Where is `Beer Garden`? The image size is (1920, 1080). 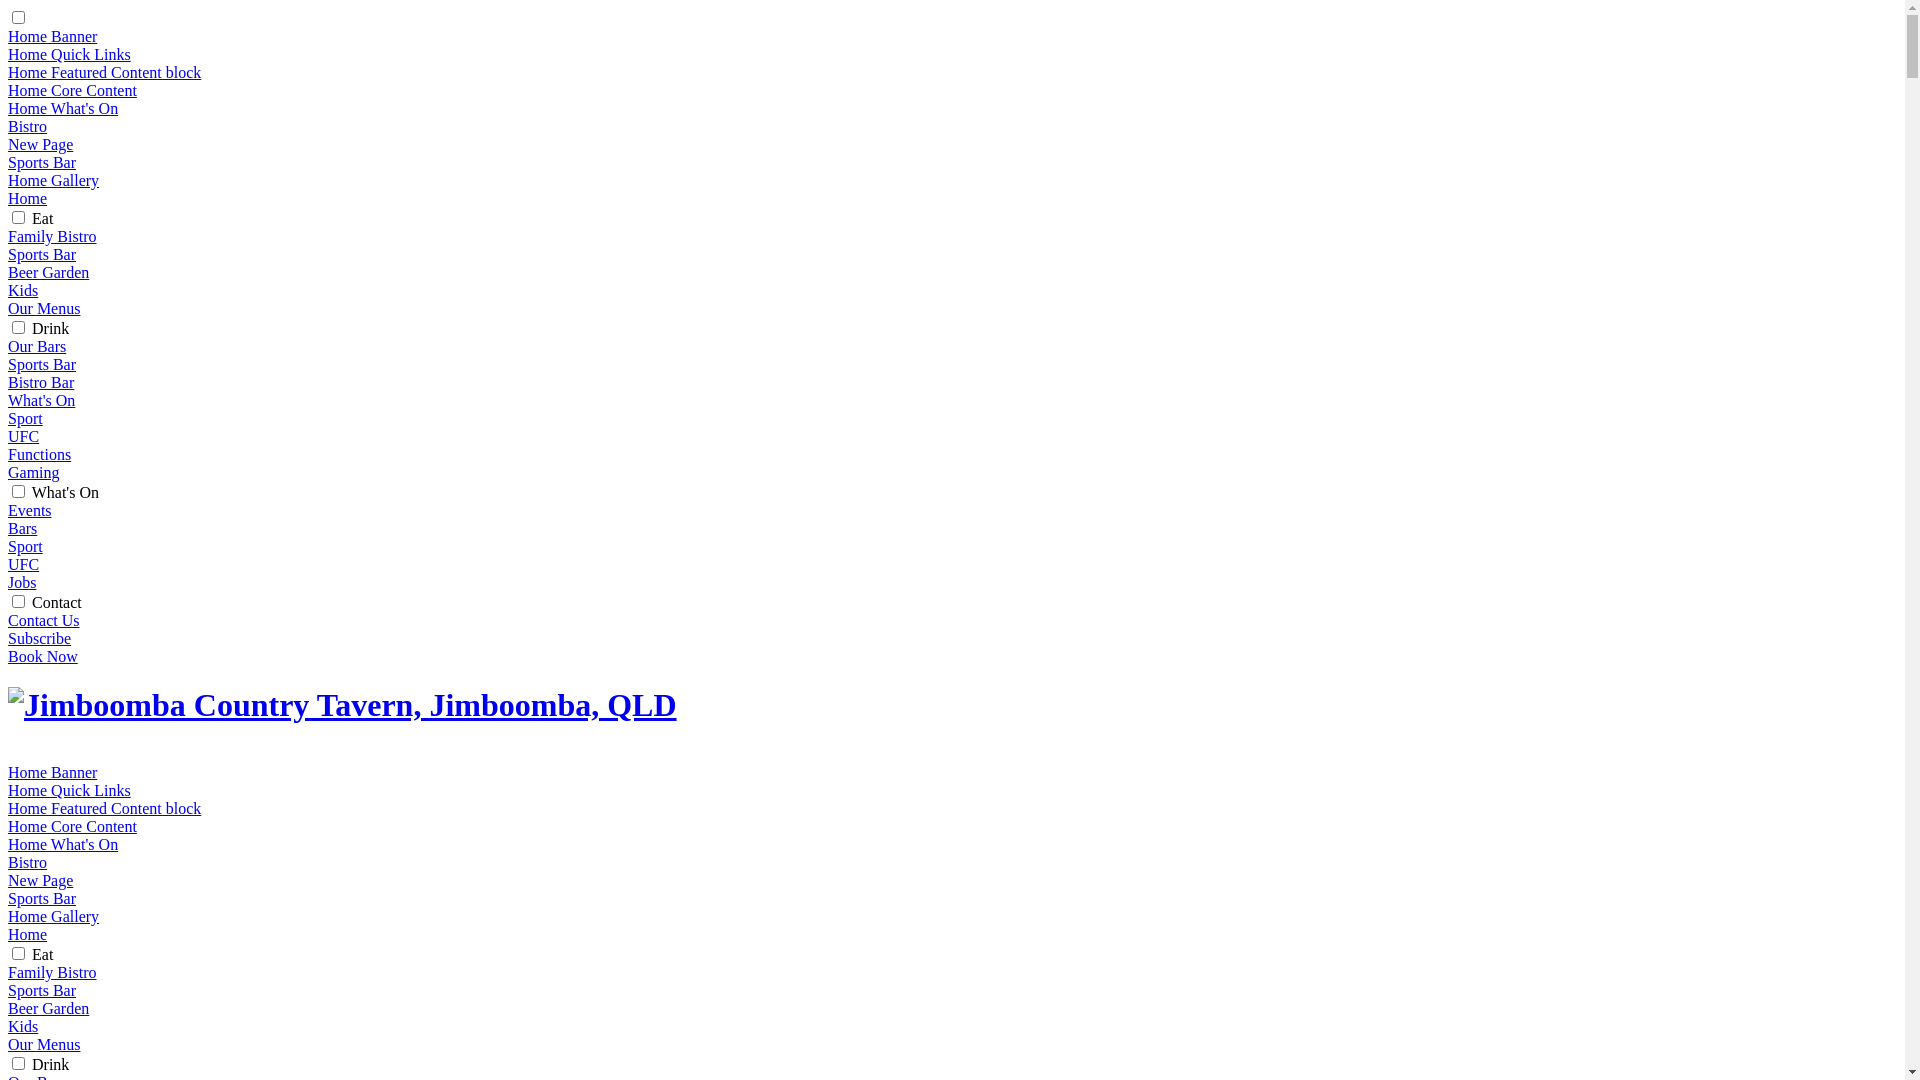
Beer Garden is located at coordinates (48, 1008).